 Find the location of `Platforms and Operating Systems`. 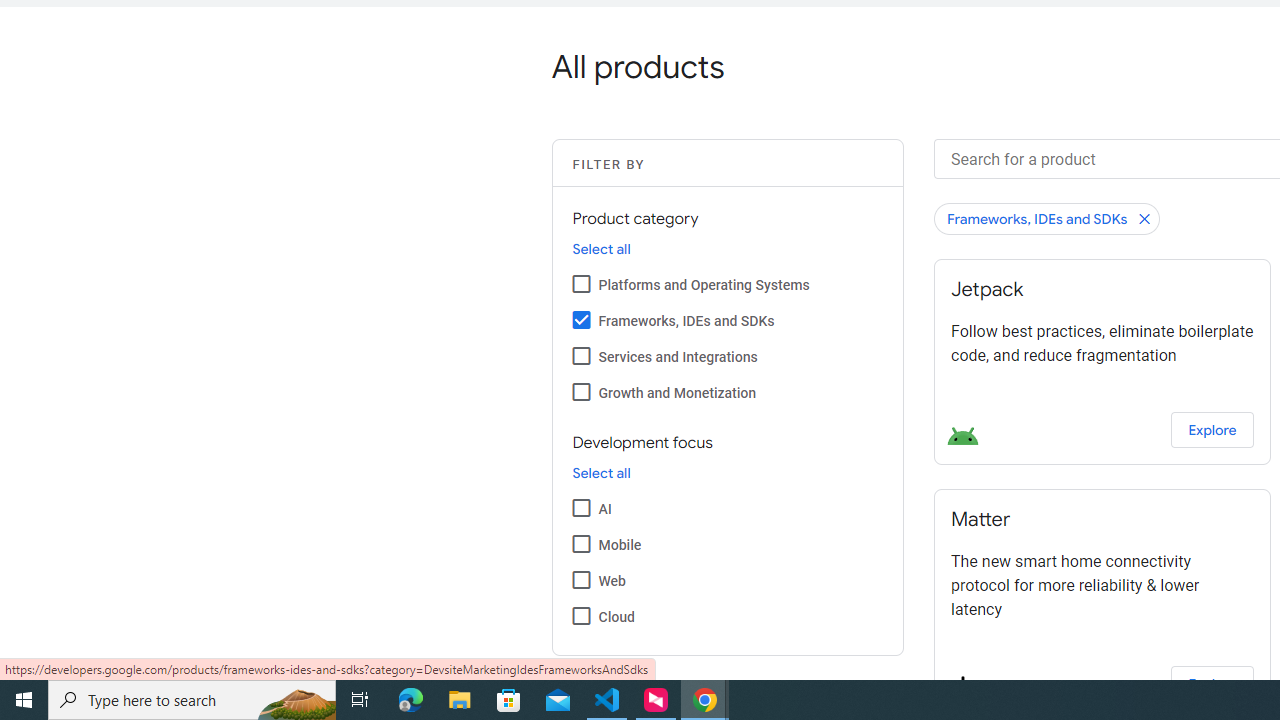

Platforms and Operating Systems is located at coordinates (582, 284).